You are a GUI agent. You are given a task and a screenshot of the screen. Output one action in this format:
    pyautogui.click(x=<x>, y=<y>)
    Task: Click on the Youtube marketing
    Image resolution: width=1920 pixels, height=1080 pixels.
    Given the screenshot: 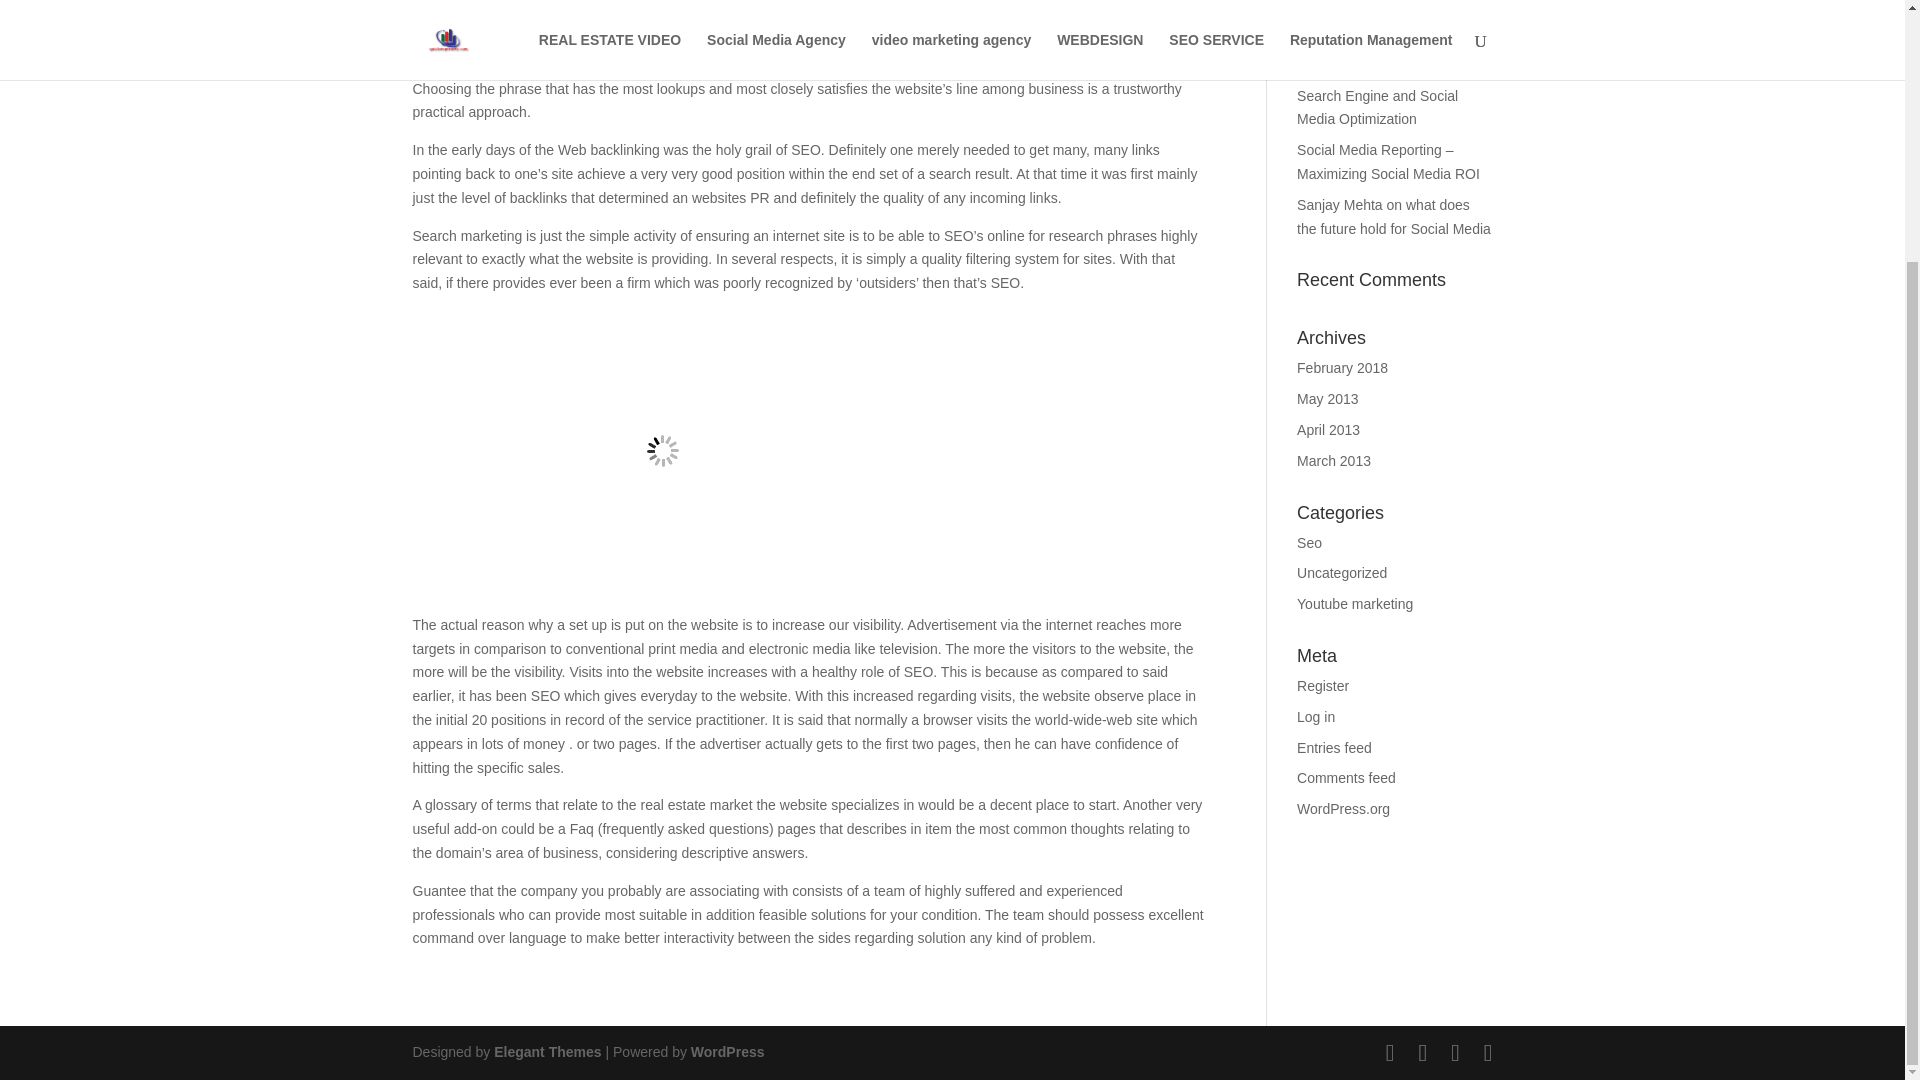 What is the action you would take?
    pyautogui.click(x=1355, y=604)
    